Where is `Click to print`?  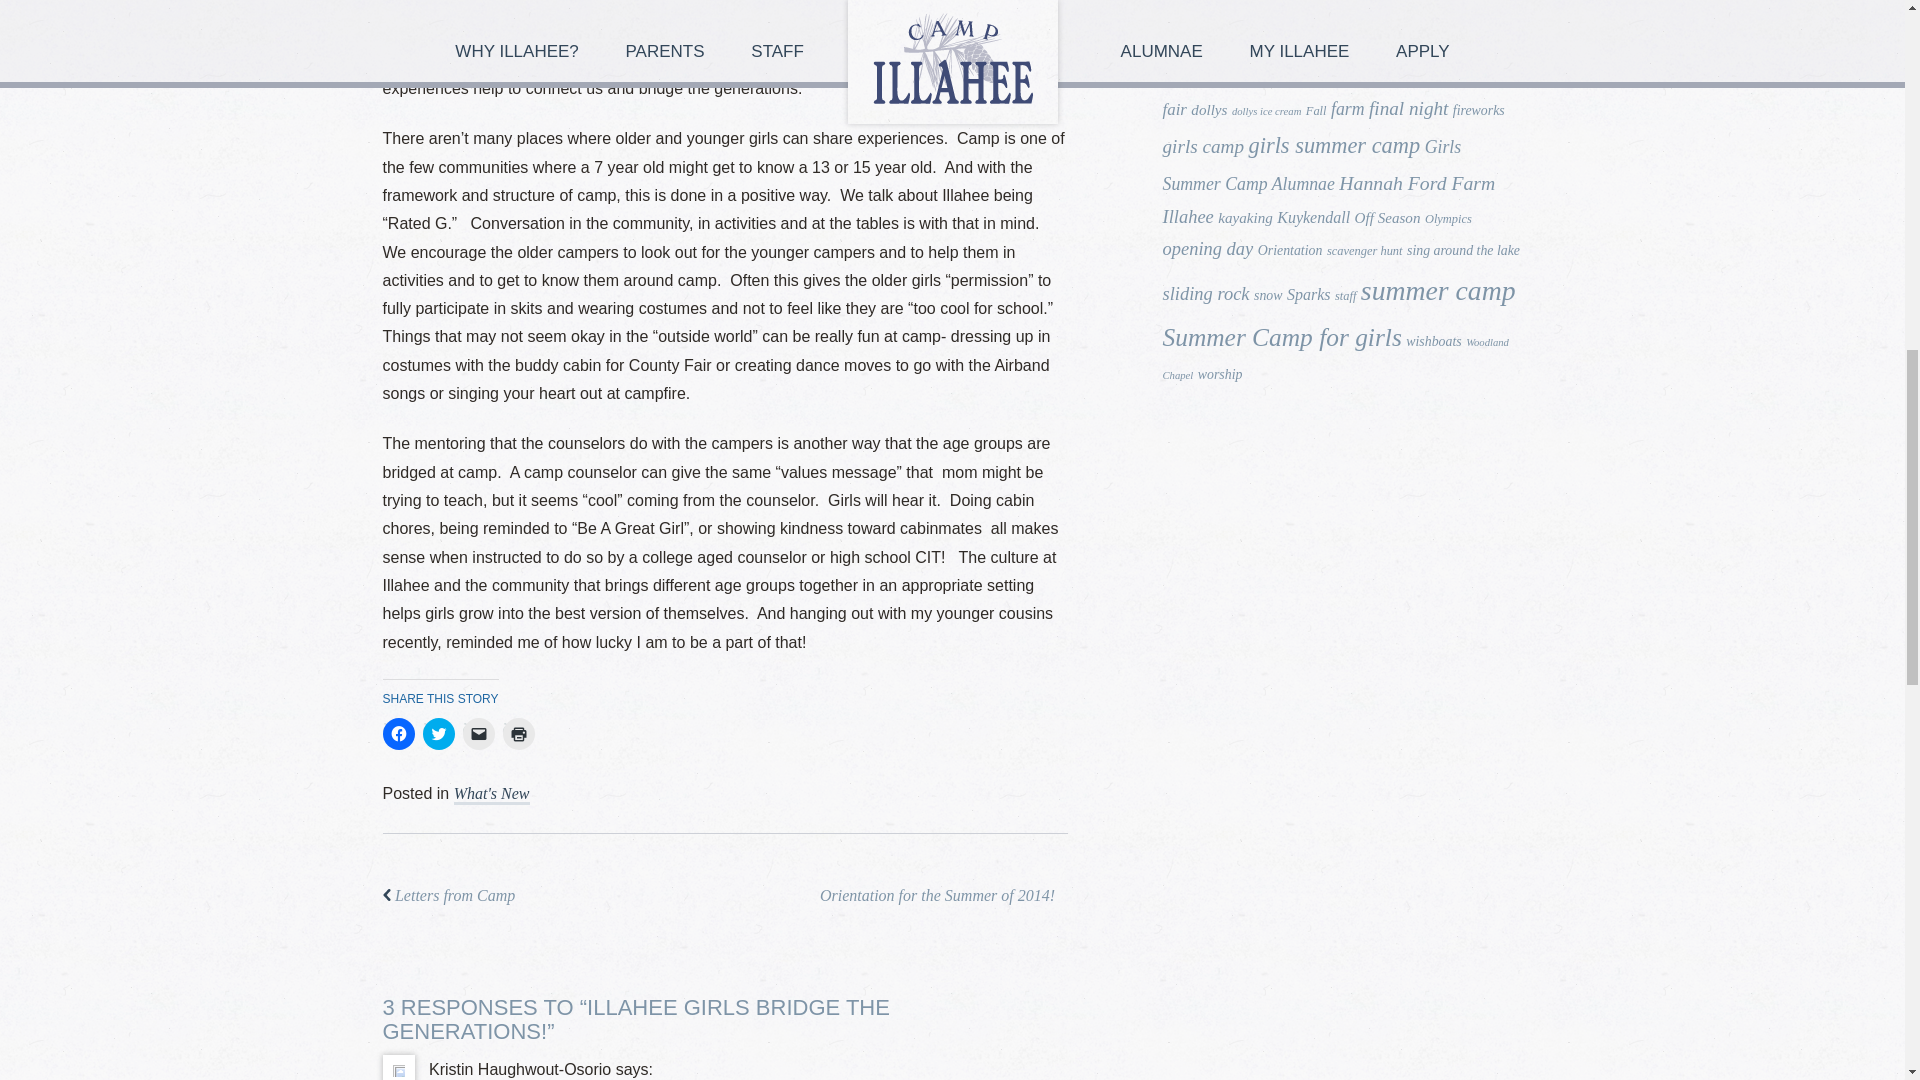
Click to print is located at coordinates (517, 734).